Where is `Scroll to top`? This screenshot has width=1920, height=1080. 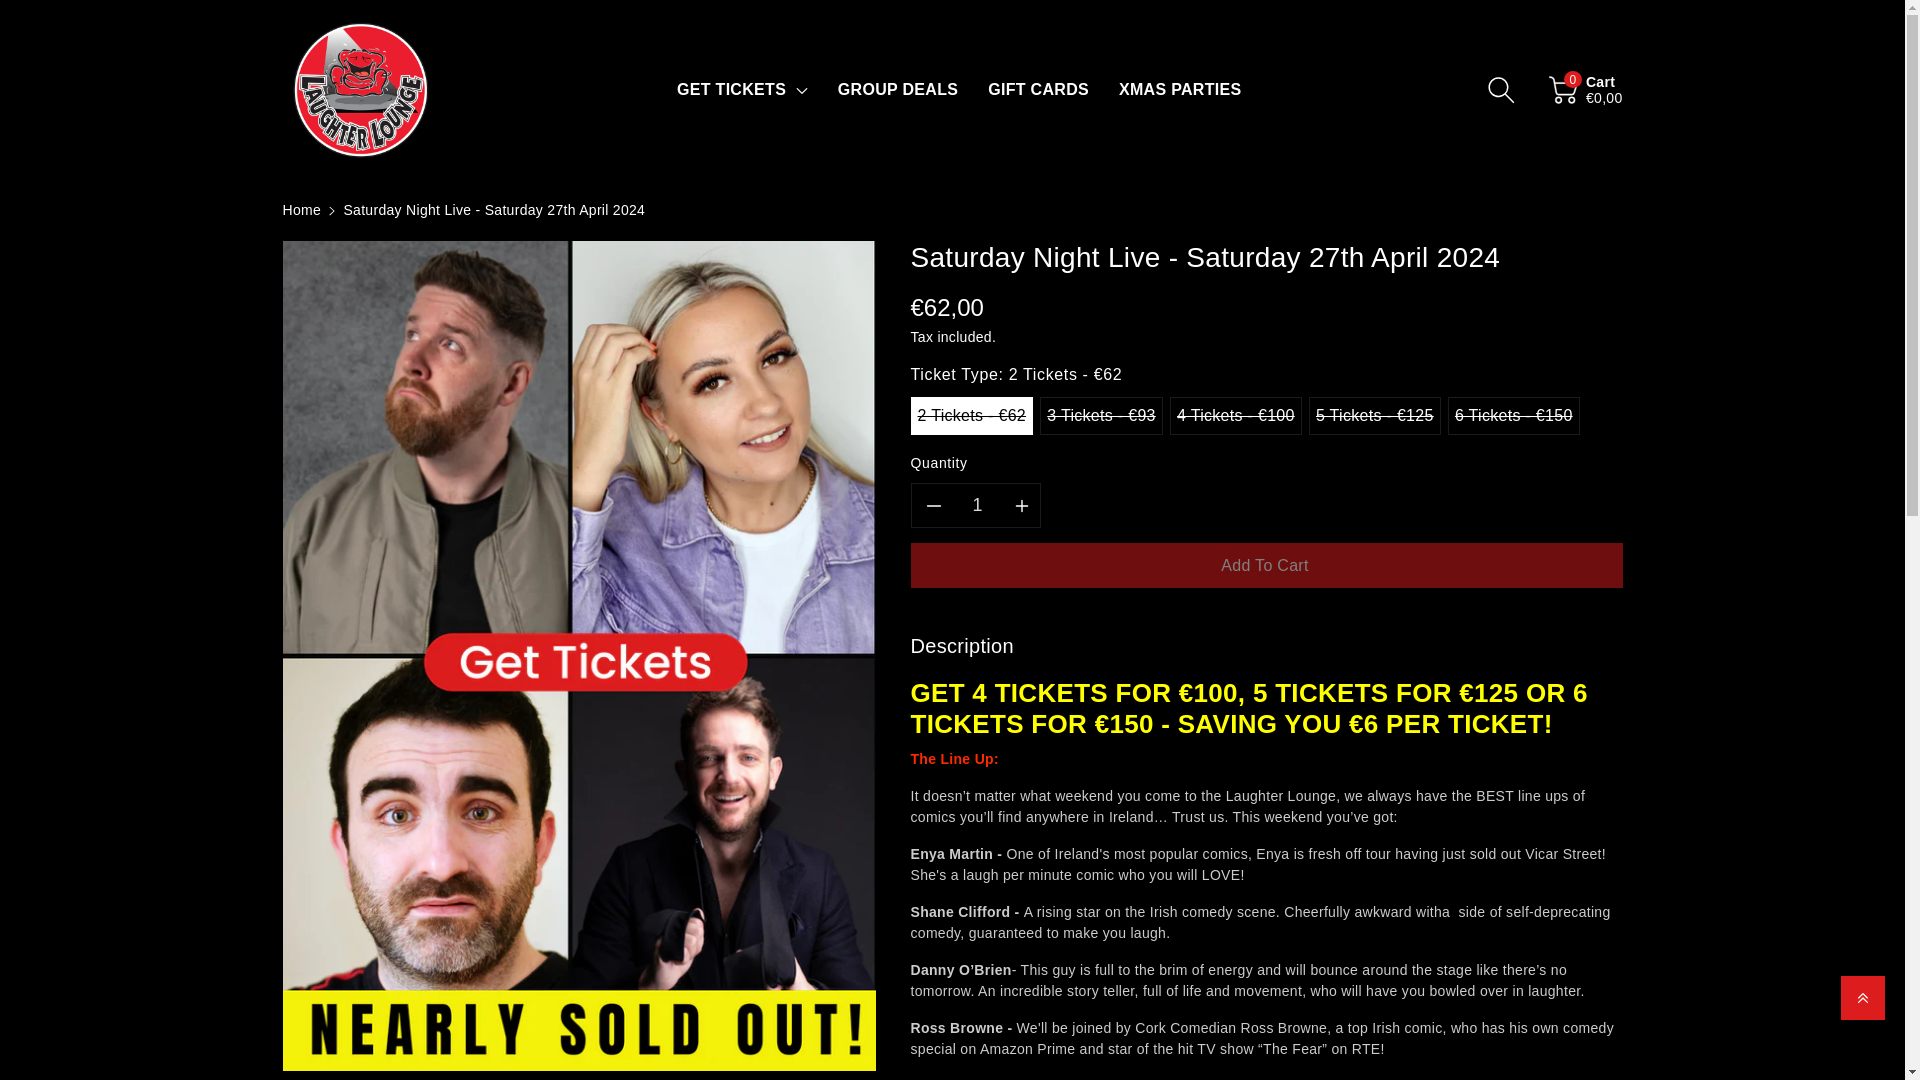 Scroll to top is located at coordinates (1863, 998).